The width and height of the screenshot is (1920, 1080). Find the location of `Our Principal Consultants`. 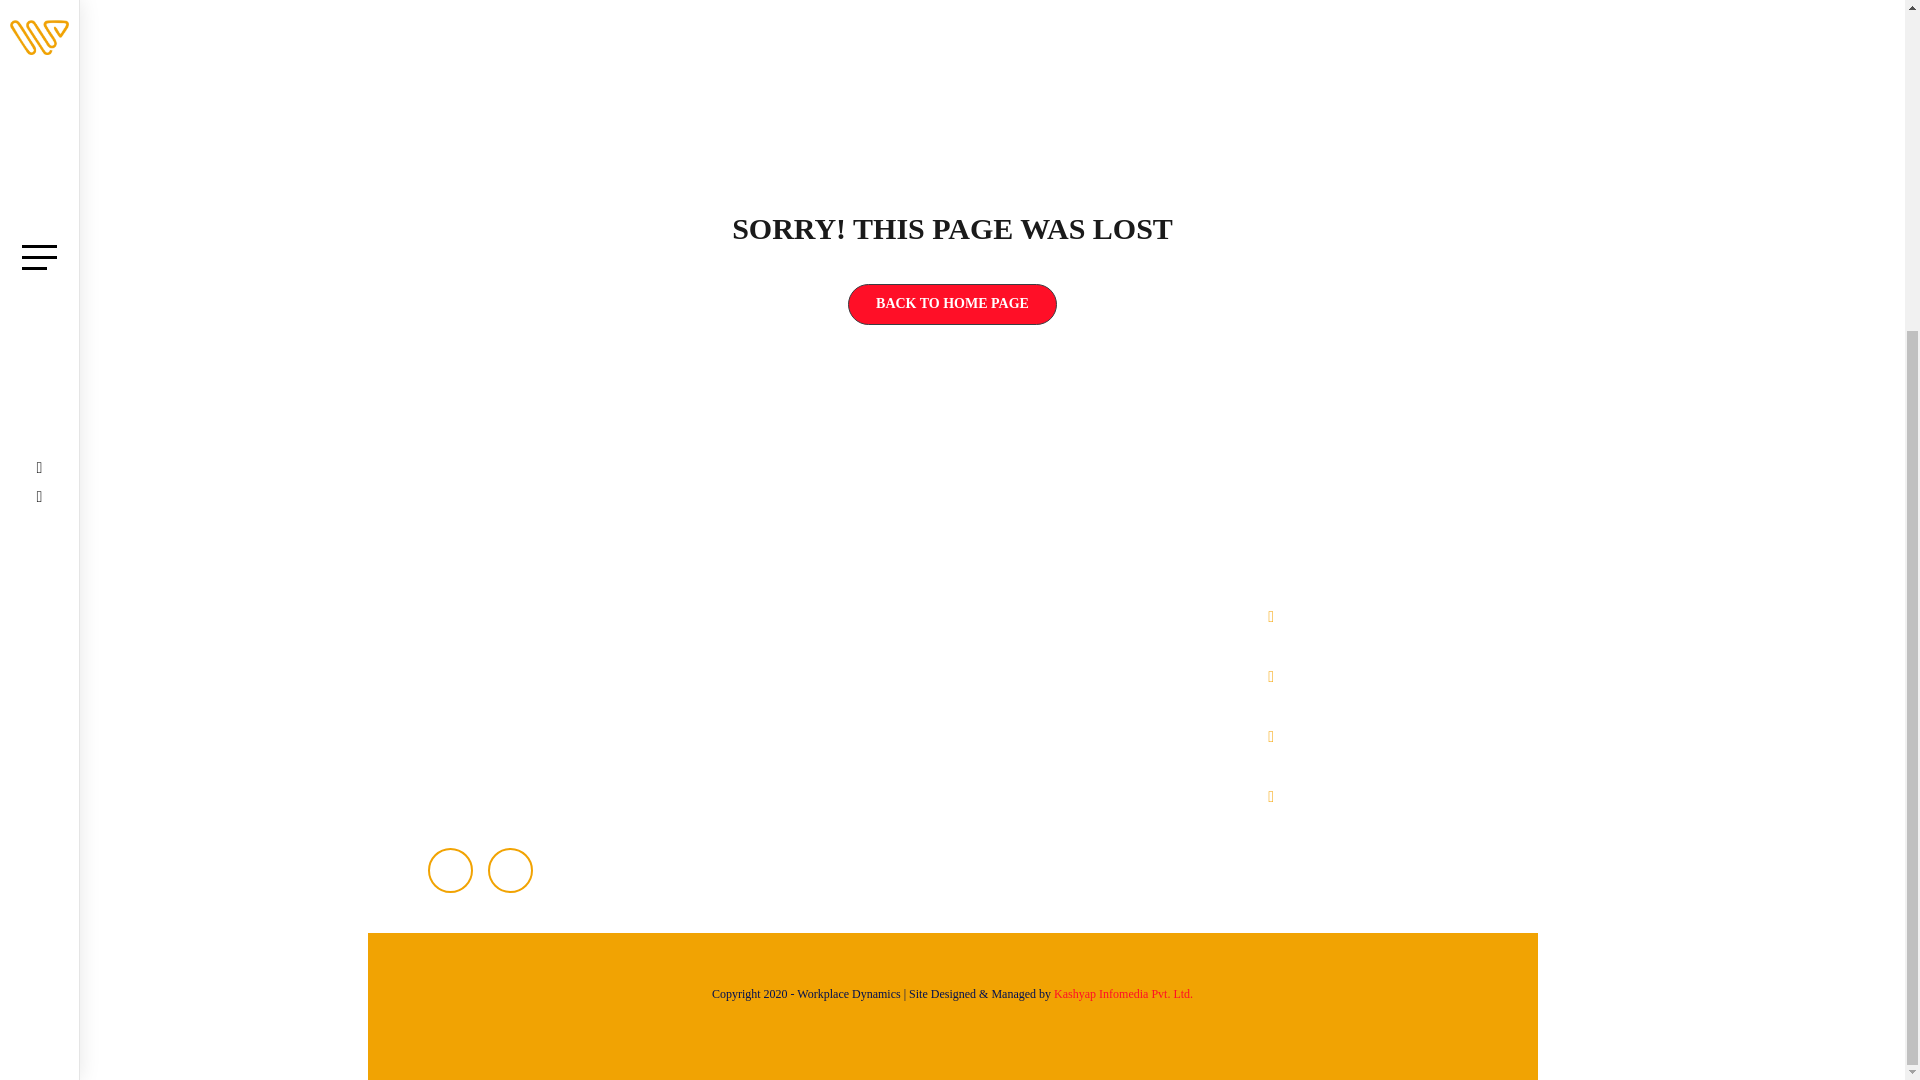

Our Principal Consultants is located at coordinates (851, 779).